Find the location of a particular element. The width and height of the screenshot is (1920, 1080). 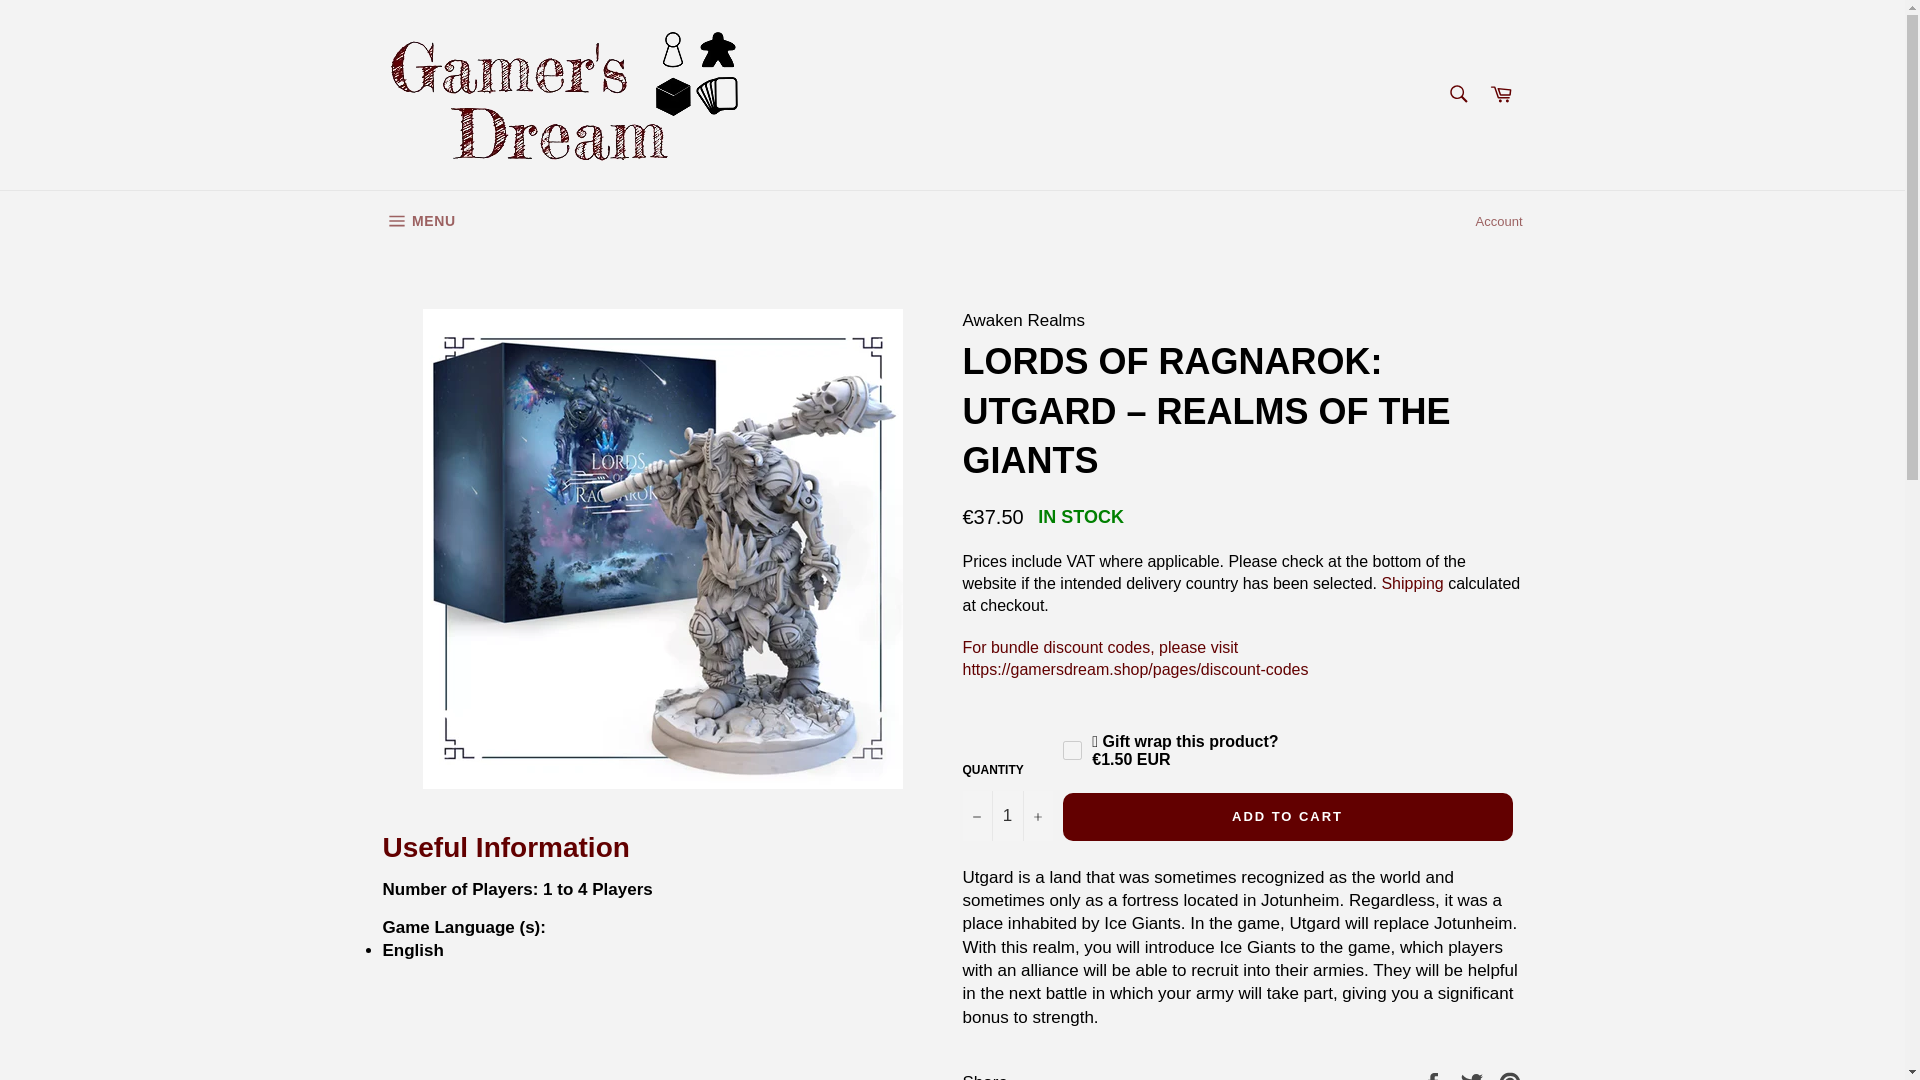

47125833908547 is located at coordinates (1457, 93).